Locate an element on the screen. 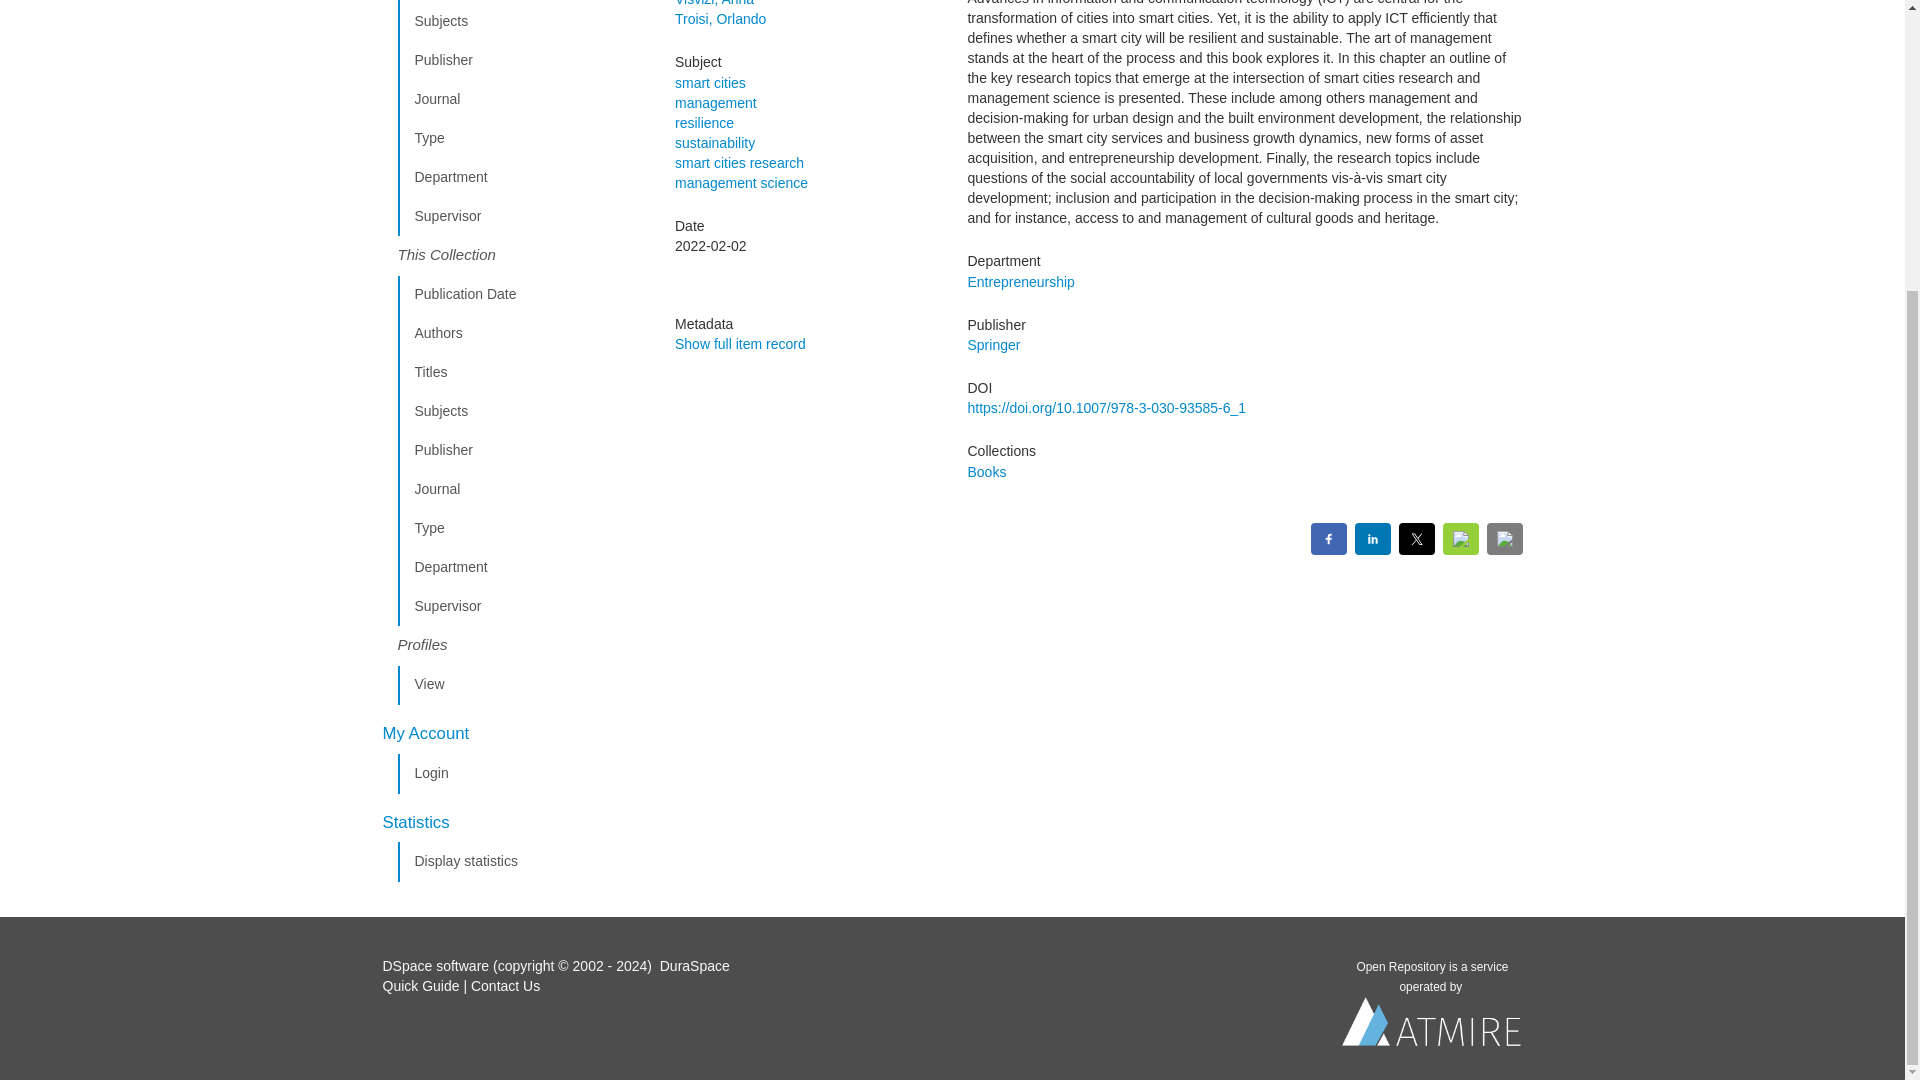  Atmire NV is located at coordinates (1432, 1026).